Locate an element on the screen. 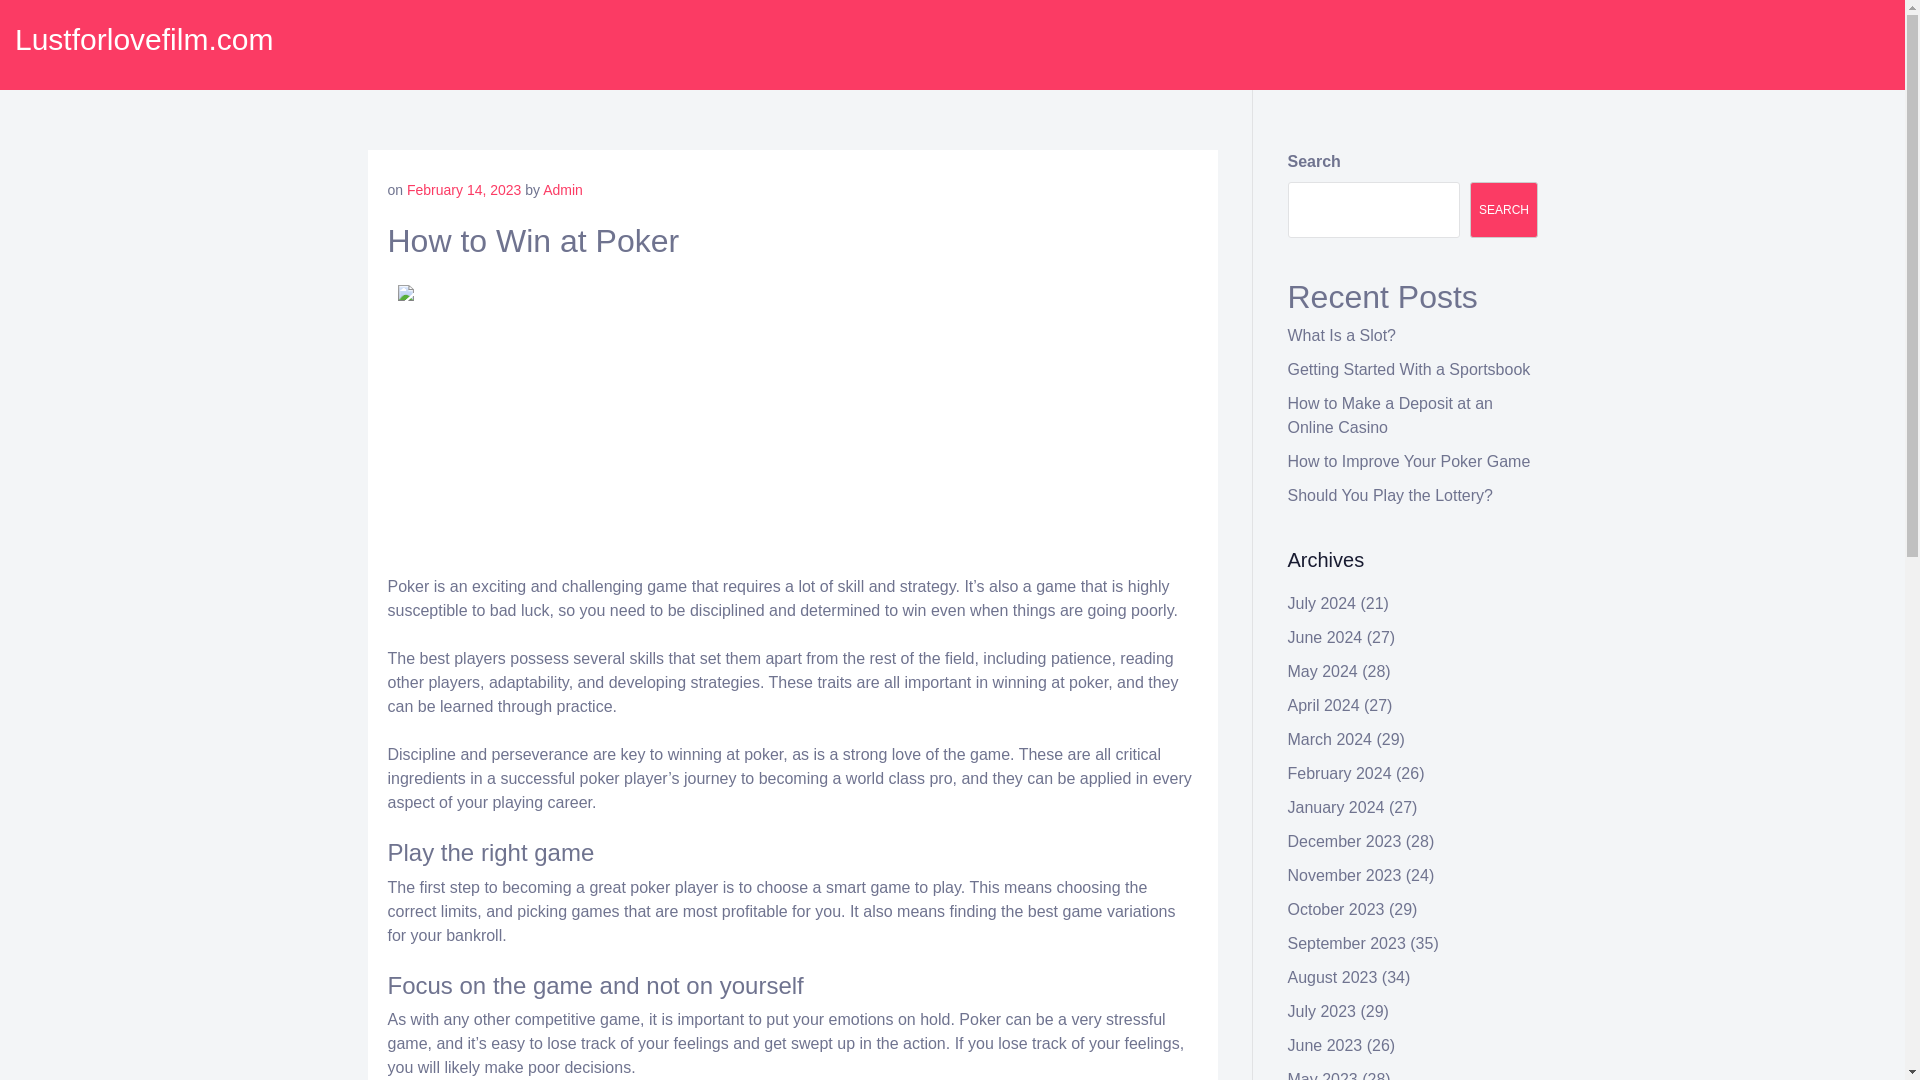 The height and width of the screenshot is (1080, 1920). May 2023 is located at coordinates (1322, 1076).